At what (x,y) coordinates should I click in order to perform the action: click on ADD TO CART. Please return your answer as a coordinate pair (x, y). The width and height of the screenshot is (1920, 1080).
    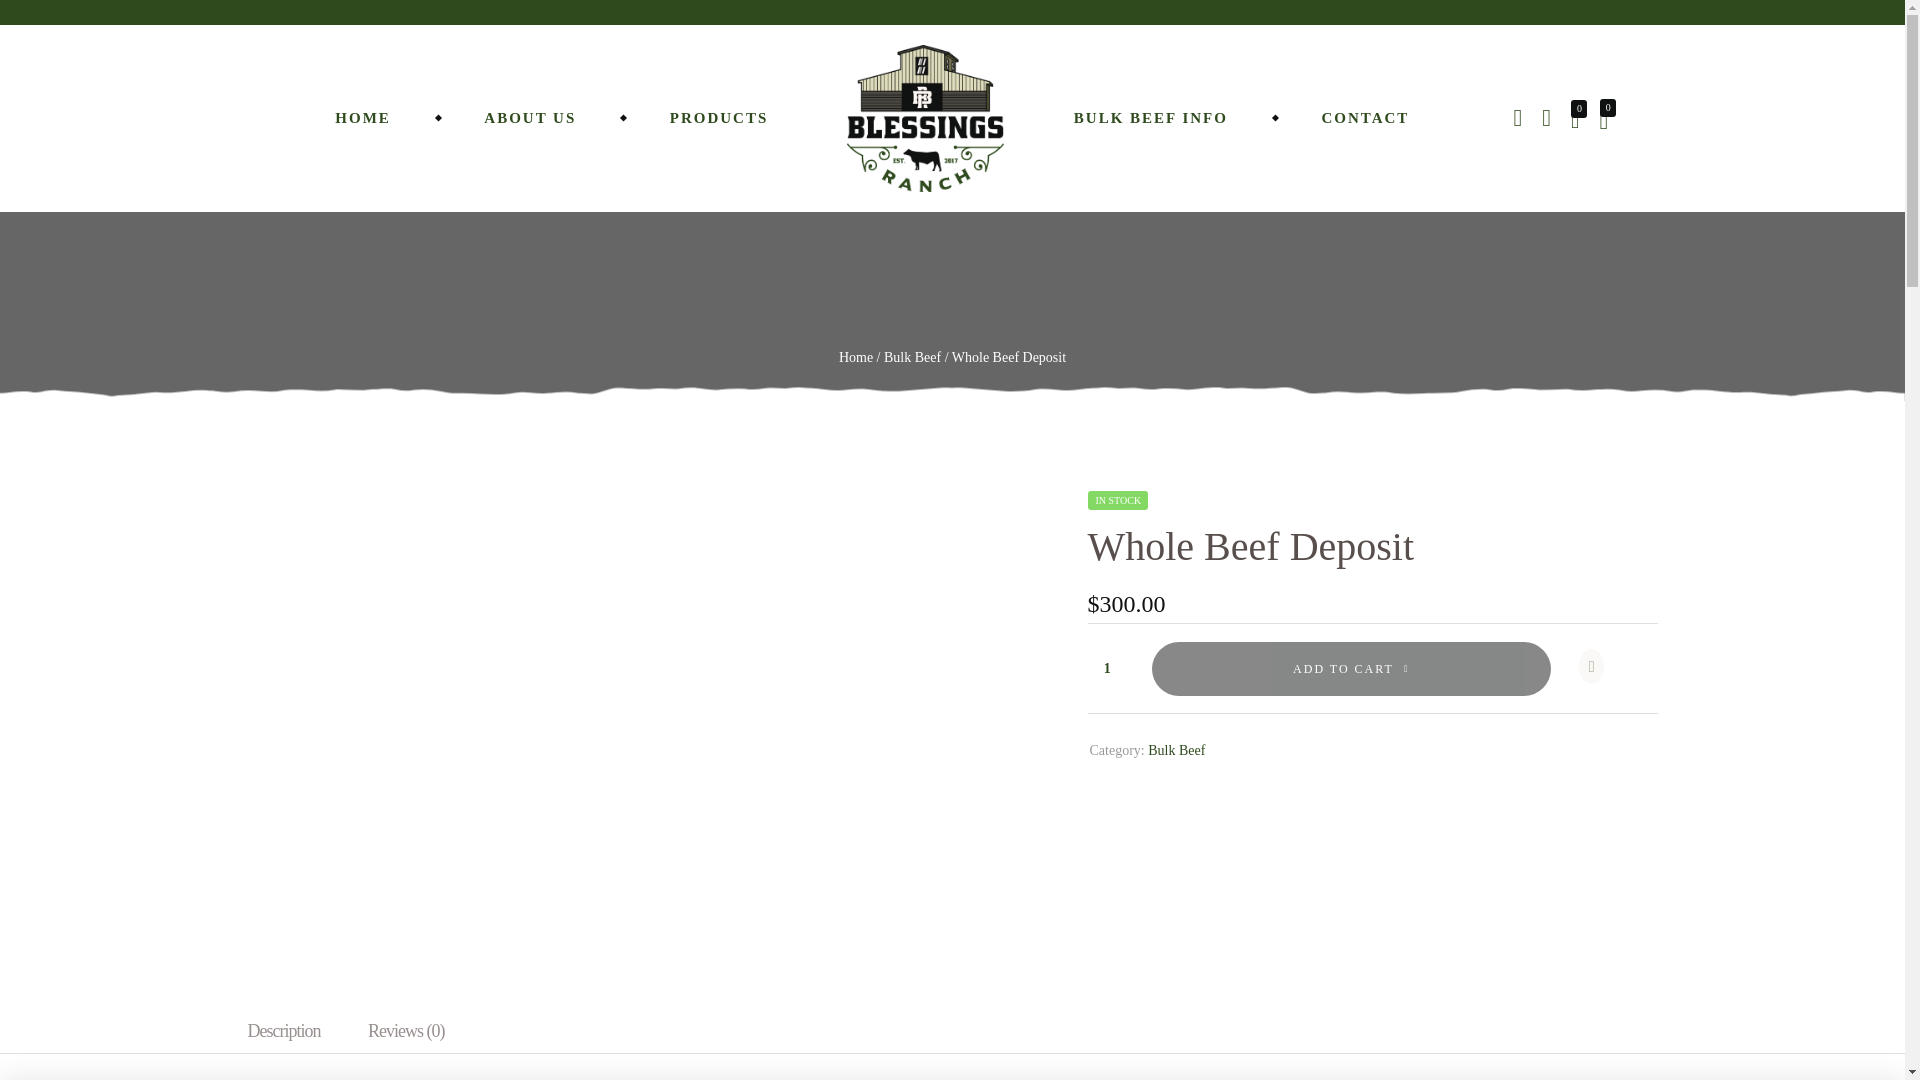
    Looking at the image, I should click on (1352, 668).